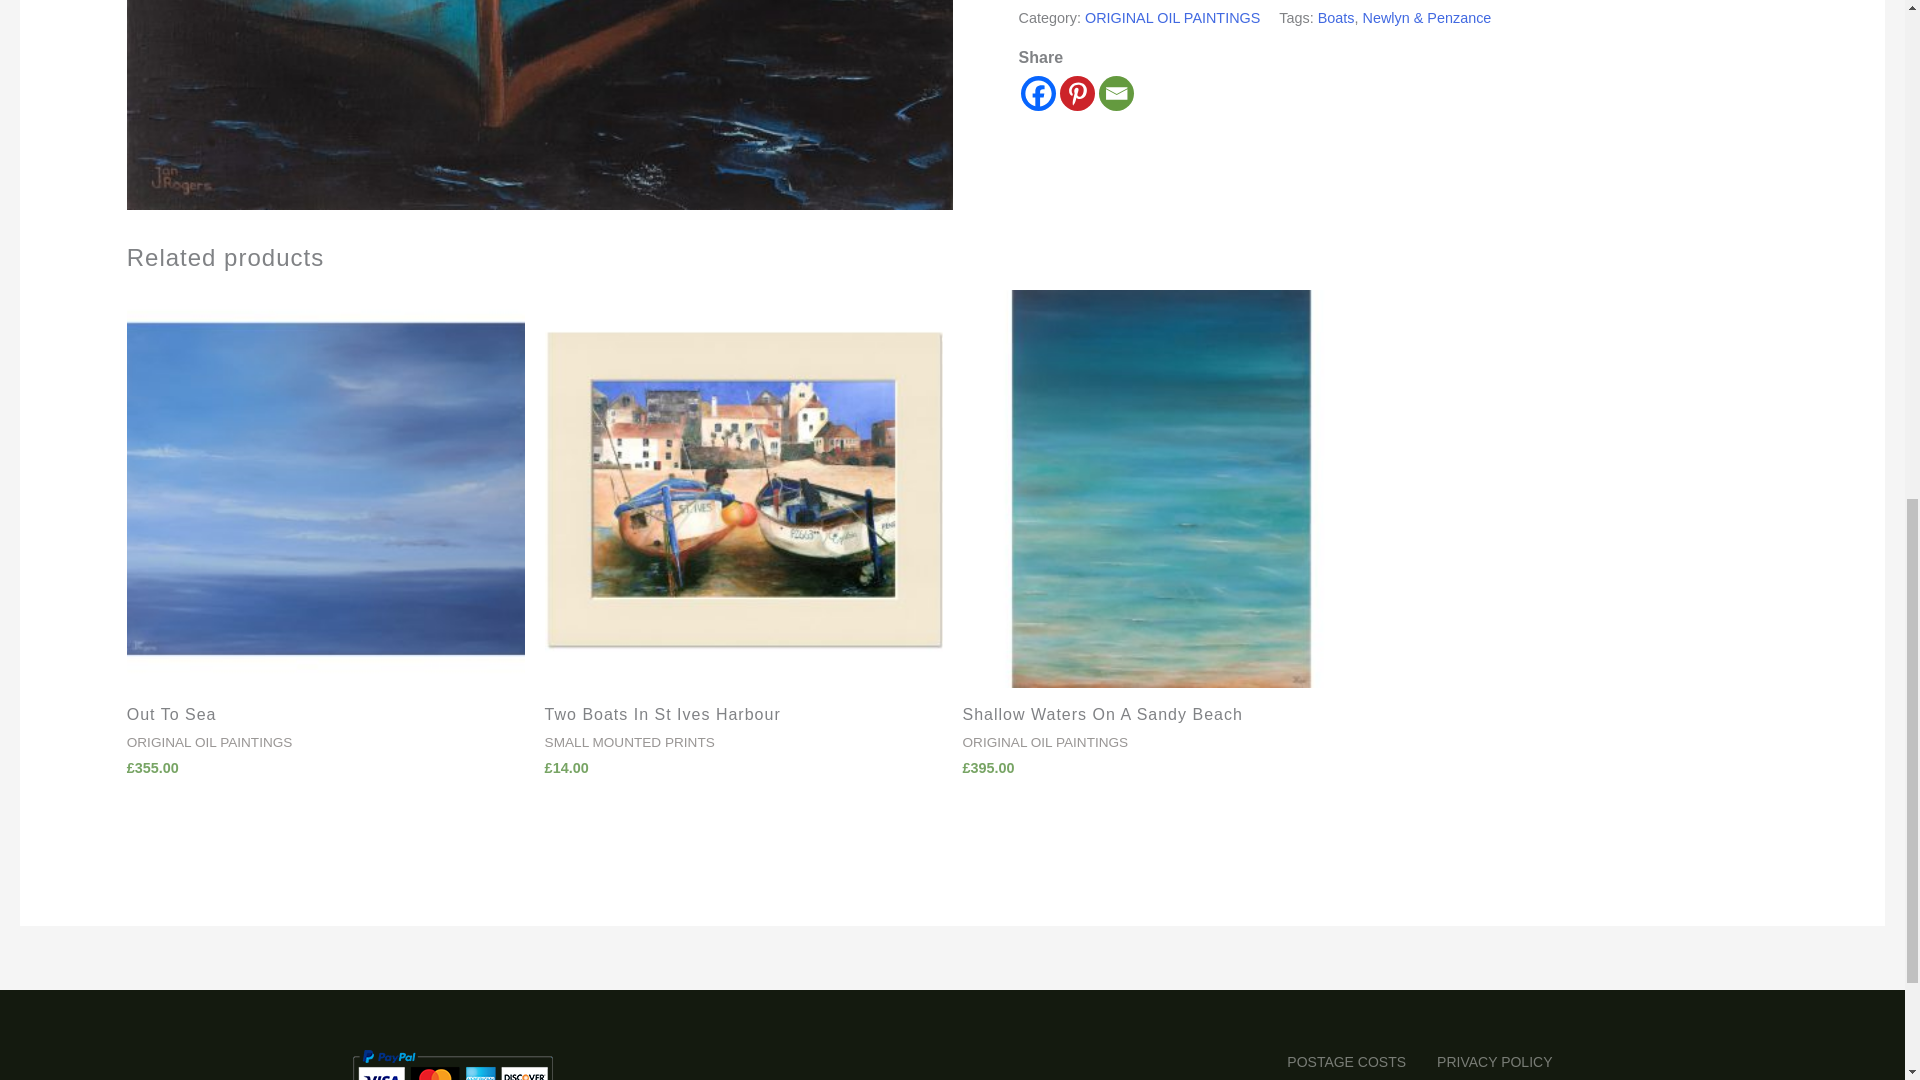 Image resolution: width=1920 pixels, height=1080 pixels. What do you see at coordinates (325, 720) in the screenshot?
I see `Out To Sea` at bounding box center [325, 720].